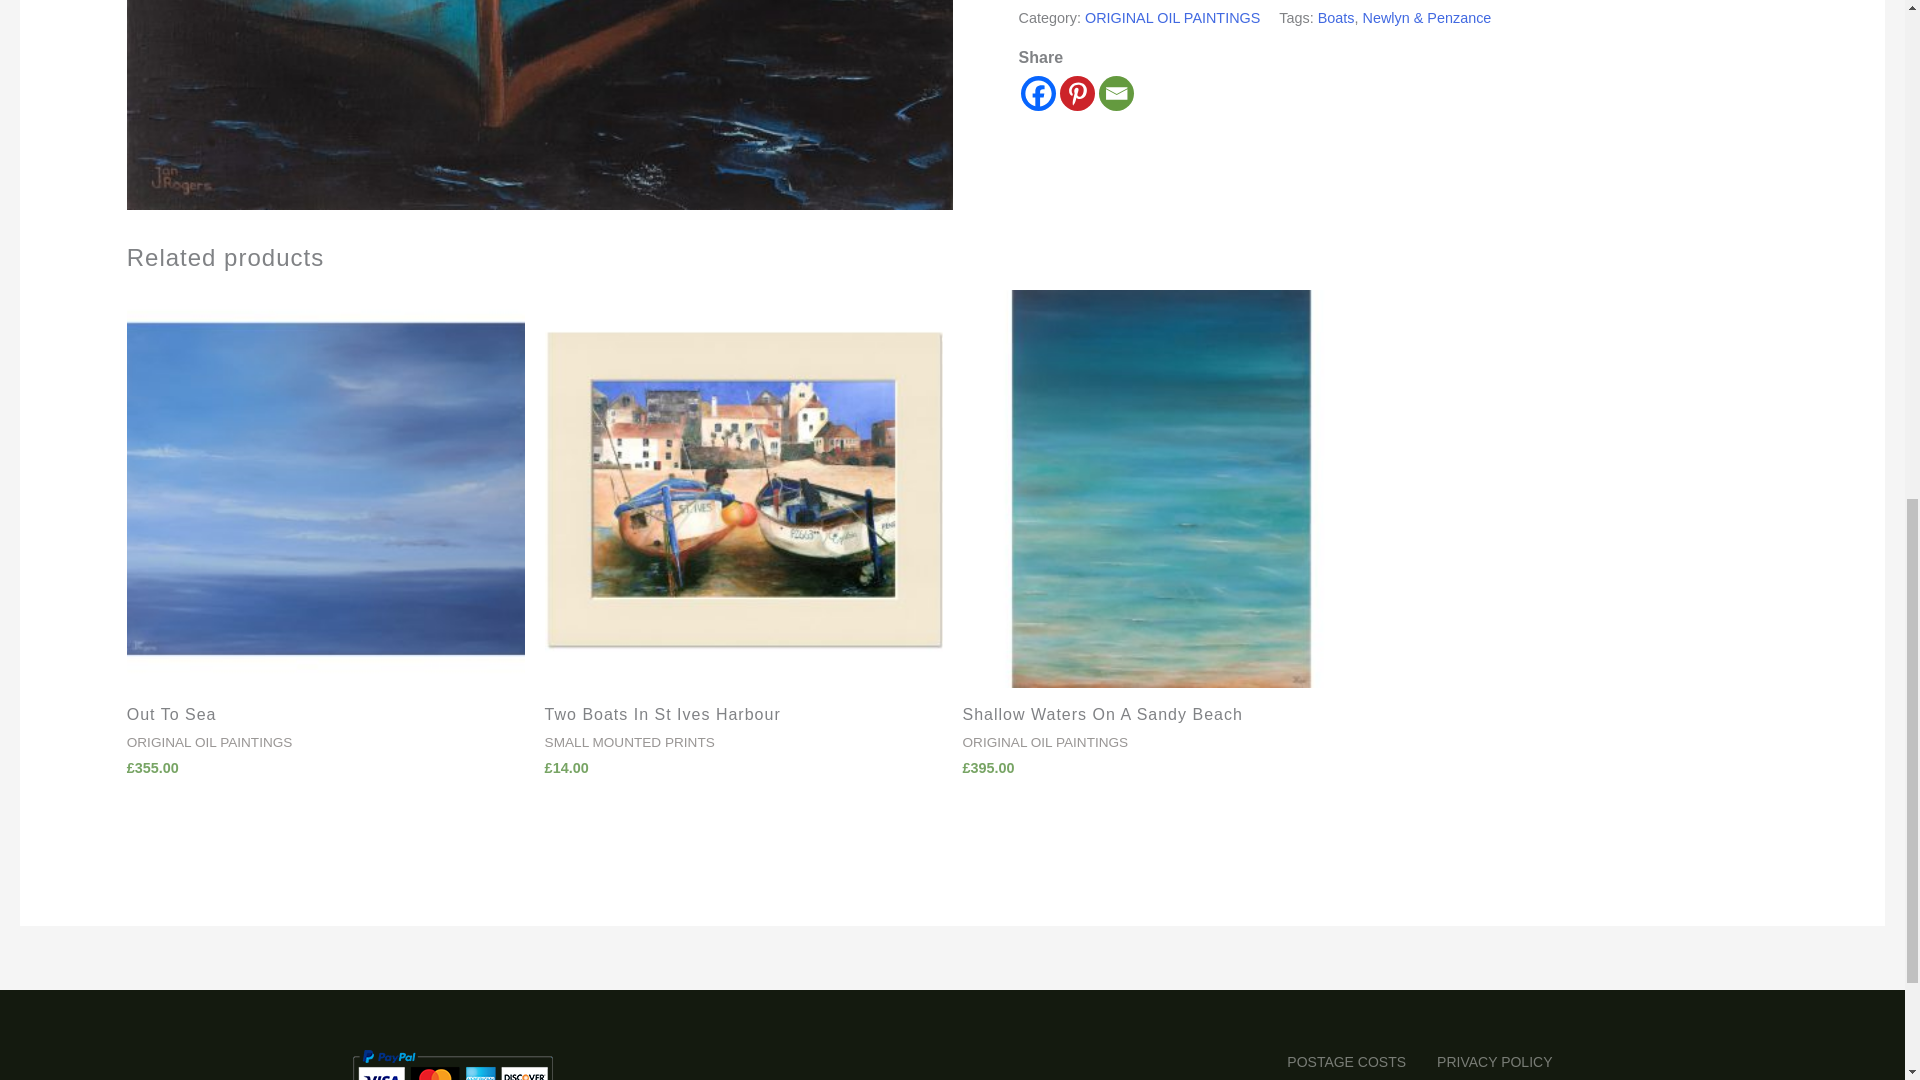 Image resolution: width=1920 pixels, height=1080 pixels. What do you see at coordinates (325, 720) in the screenshot?
I see `Out To Sea` at bounding box center [325, 720].